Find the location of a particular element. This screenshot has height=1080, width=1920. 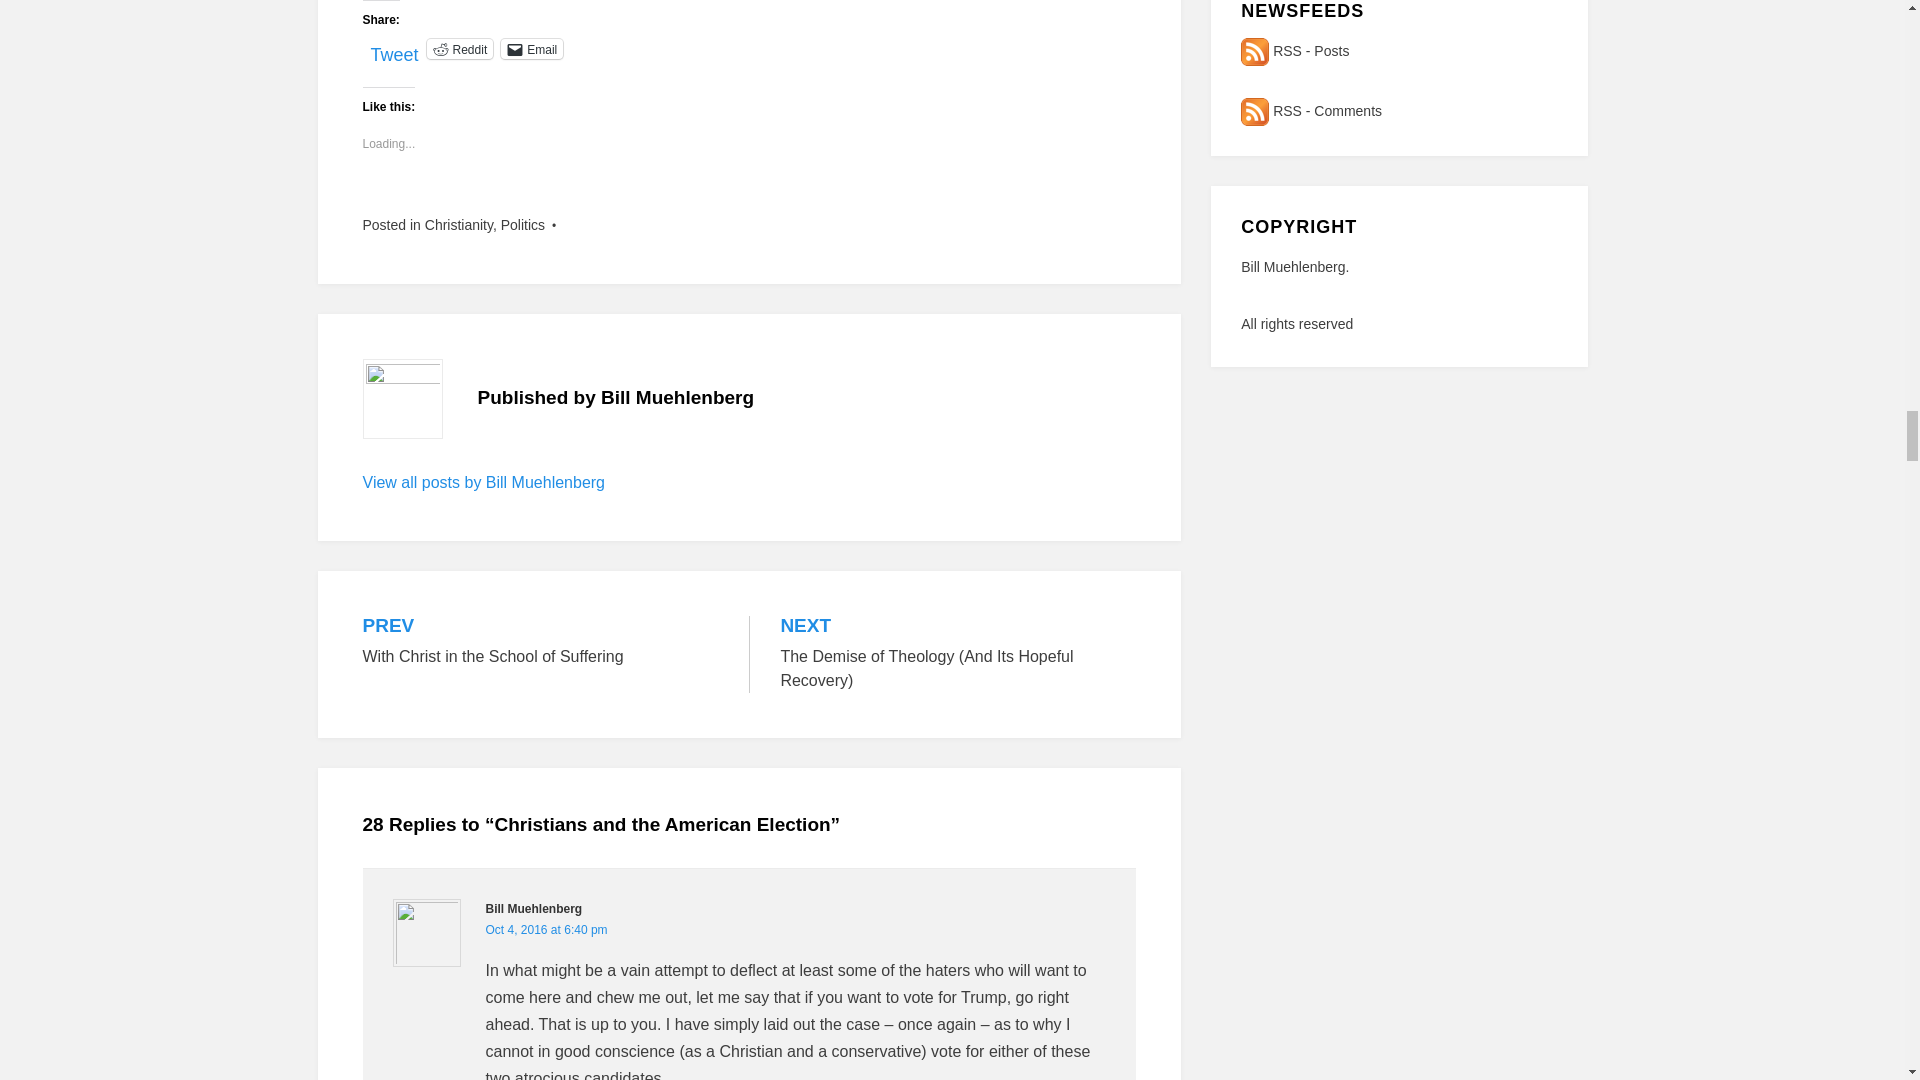

Politics is located at coordinates (523, 225).